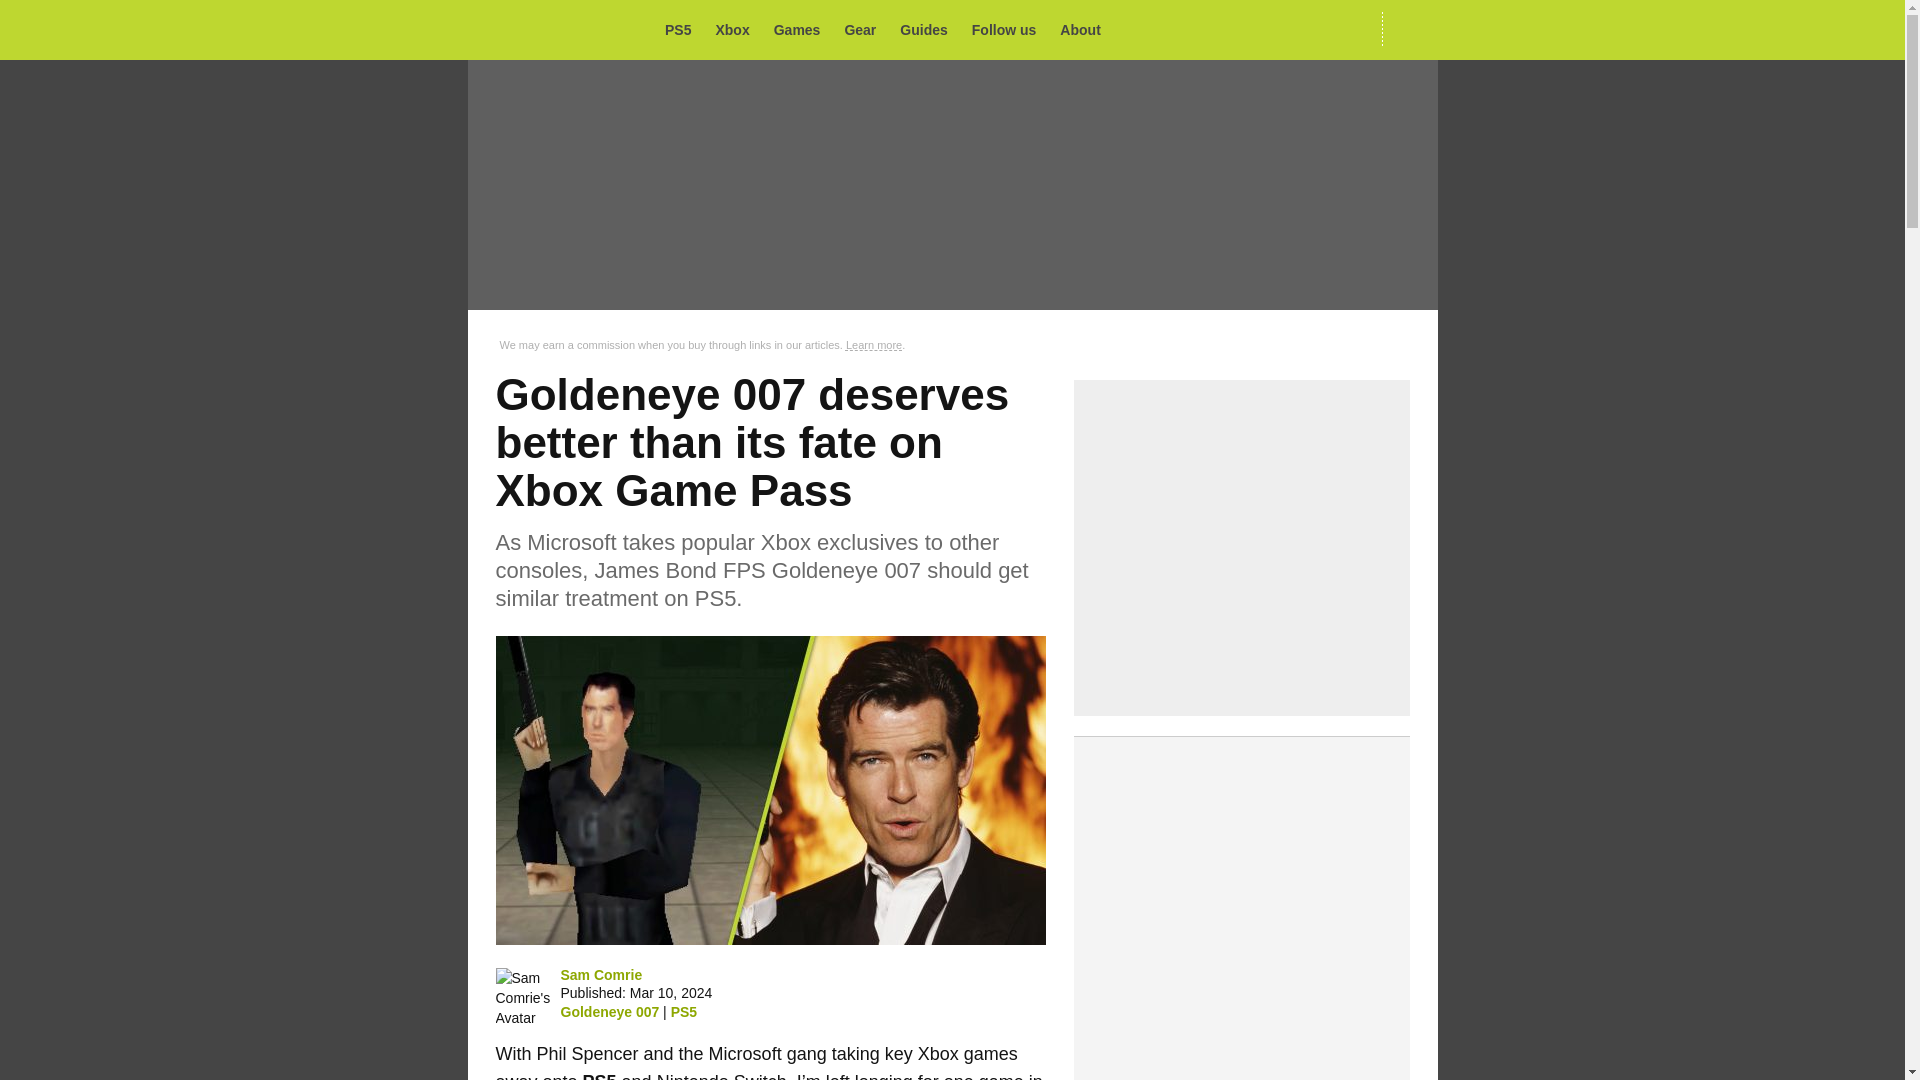 The width and height of the screenshot is (1920, 1080). I want to click on The Loadout, so click(560, 32).